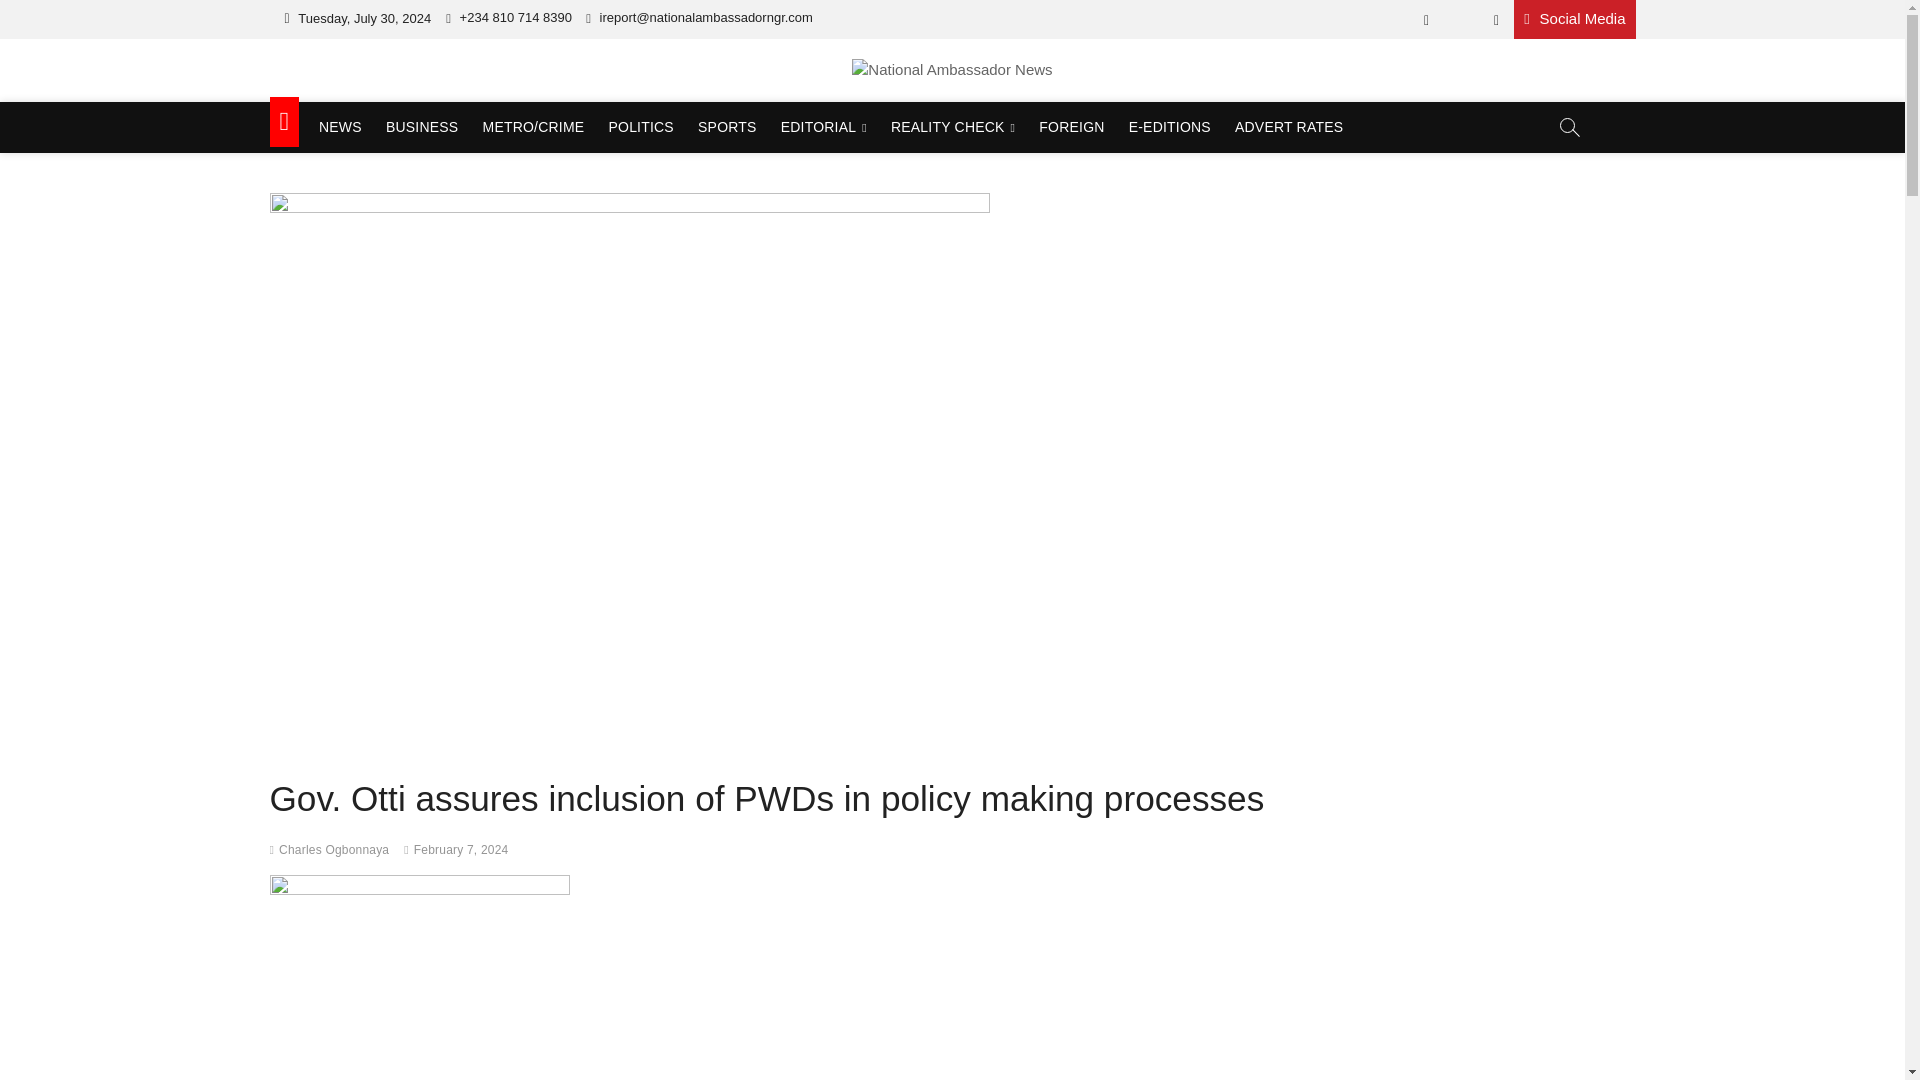 The height and width of the screenshot is (1080, 1920). Describe the element at coordinates (1460, 20) in the screenshot. I see `twitter` at that location.